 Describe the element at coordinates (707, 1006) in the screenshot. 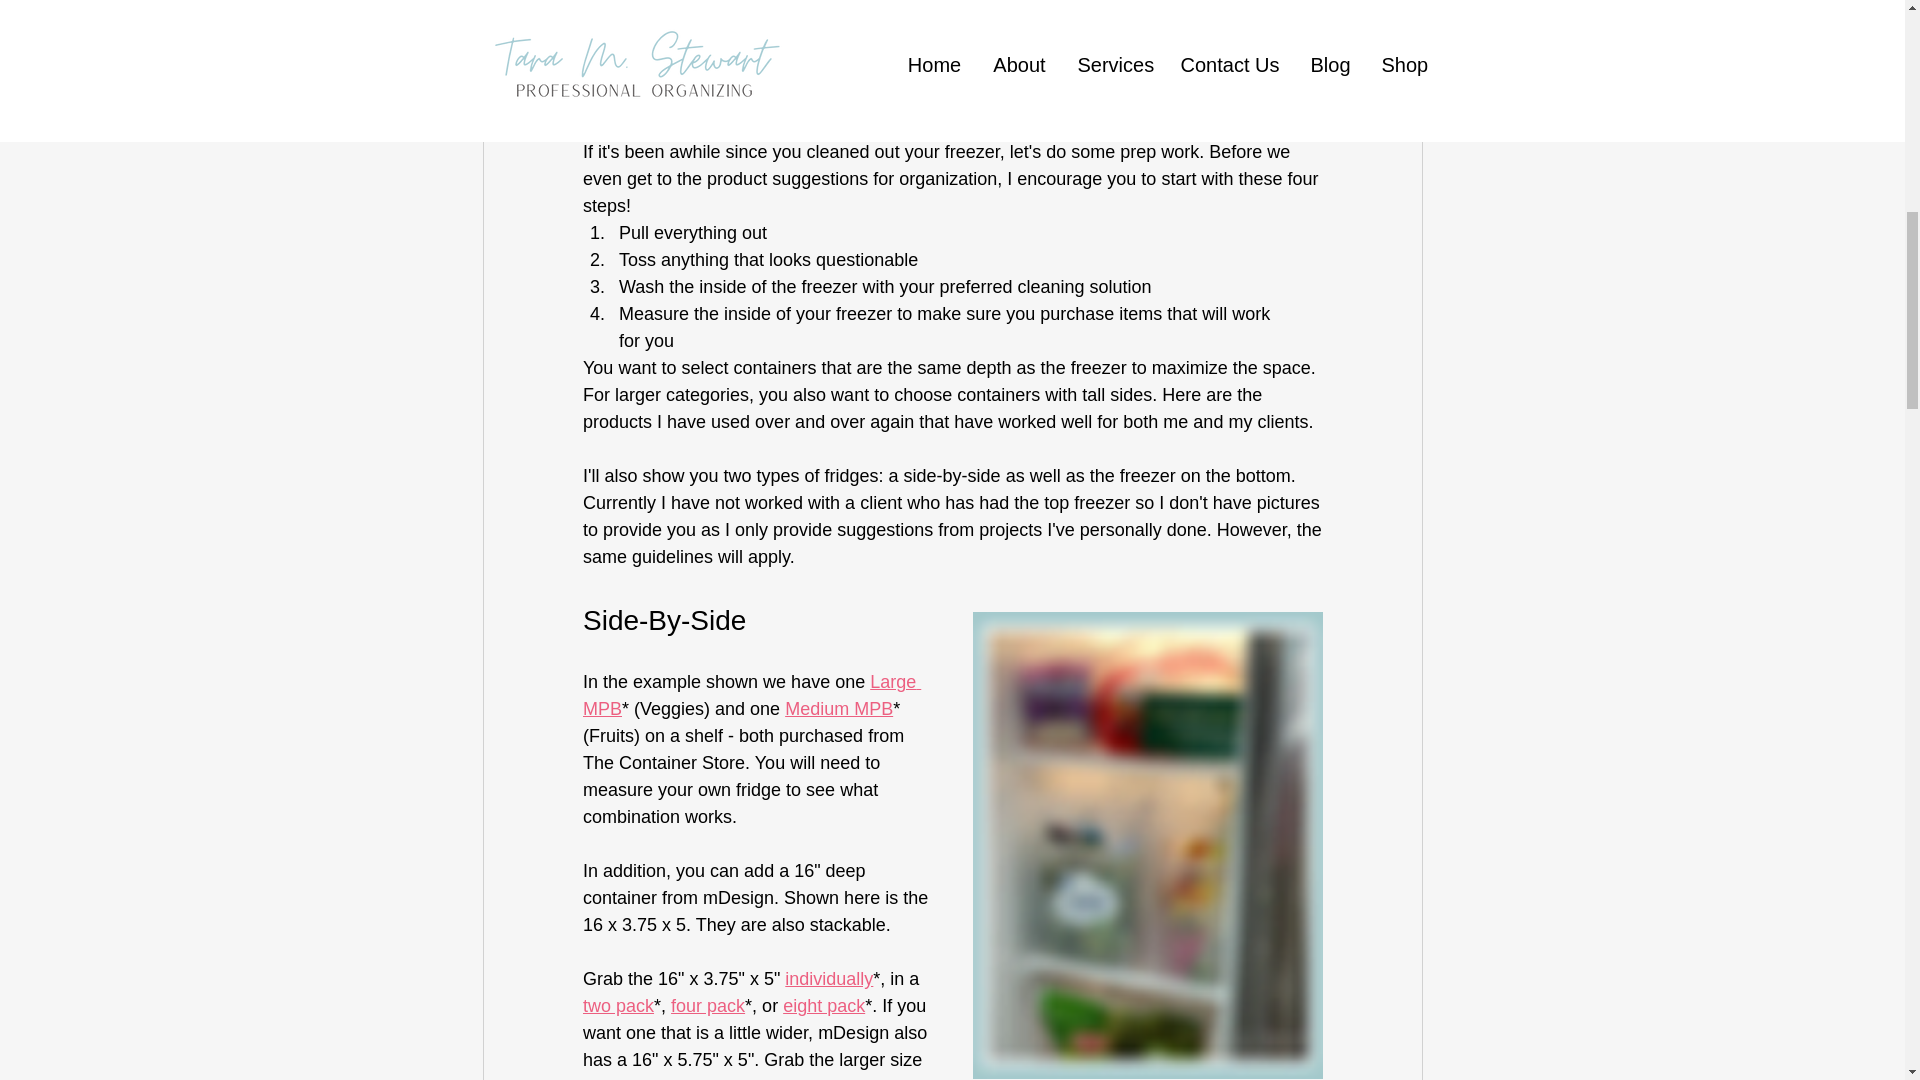

I see `four pack` at that location.